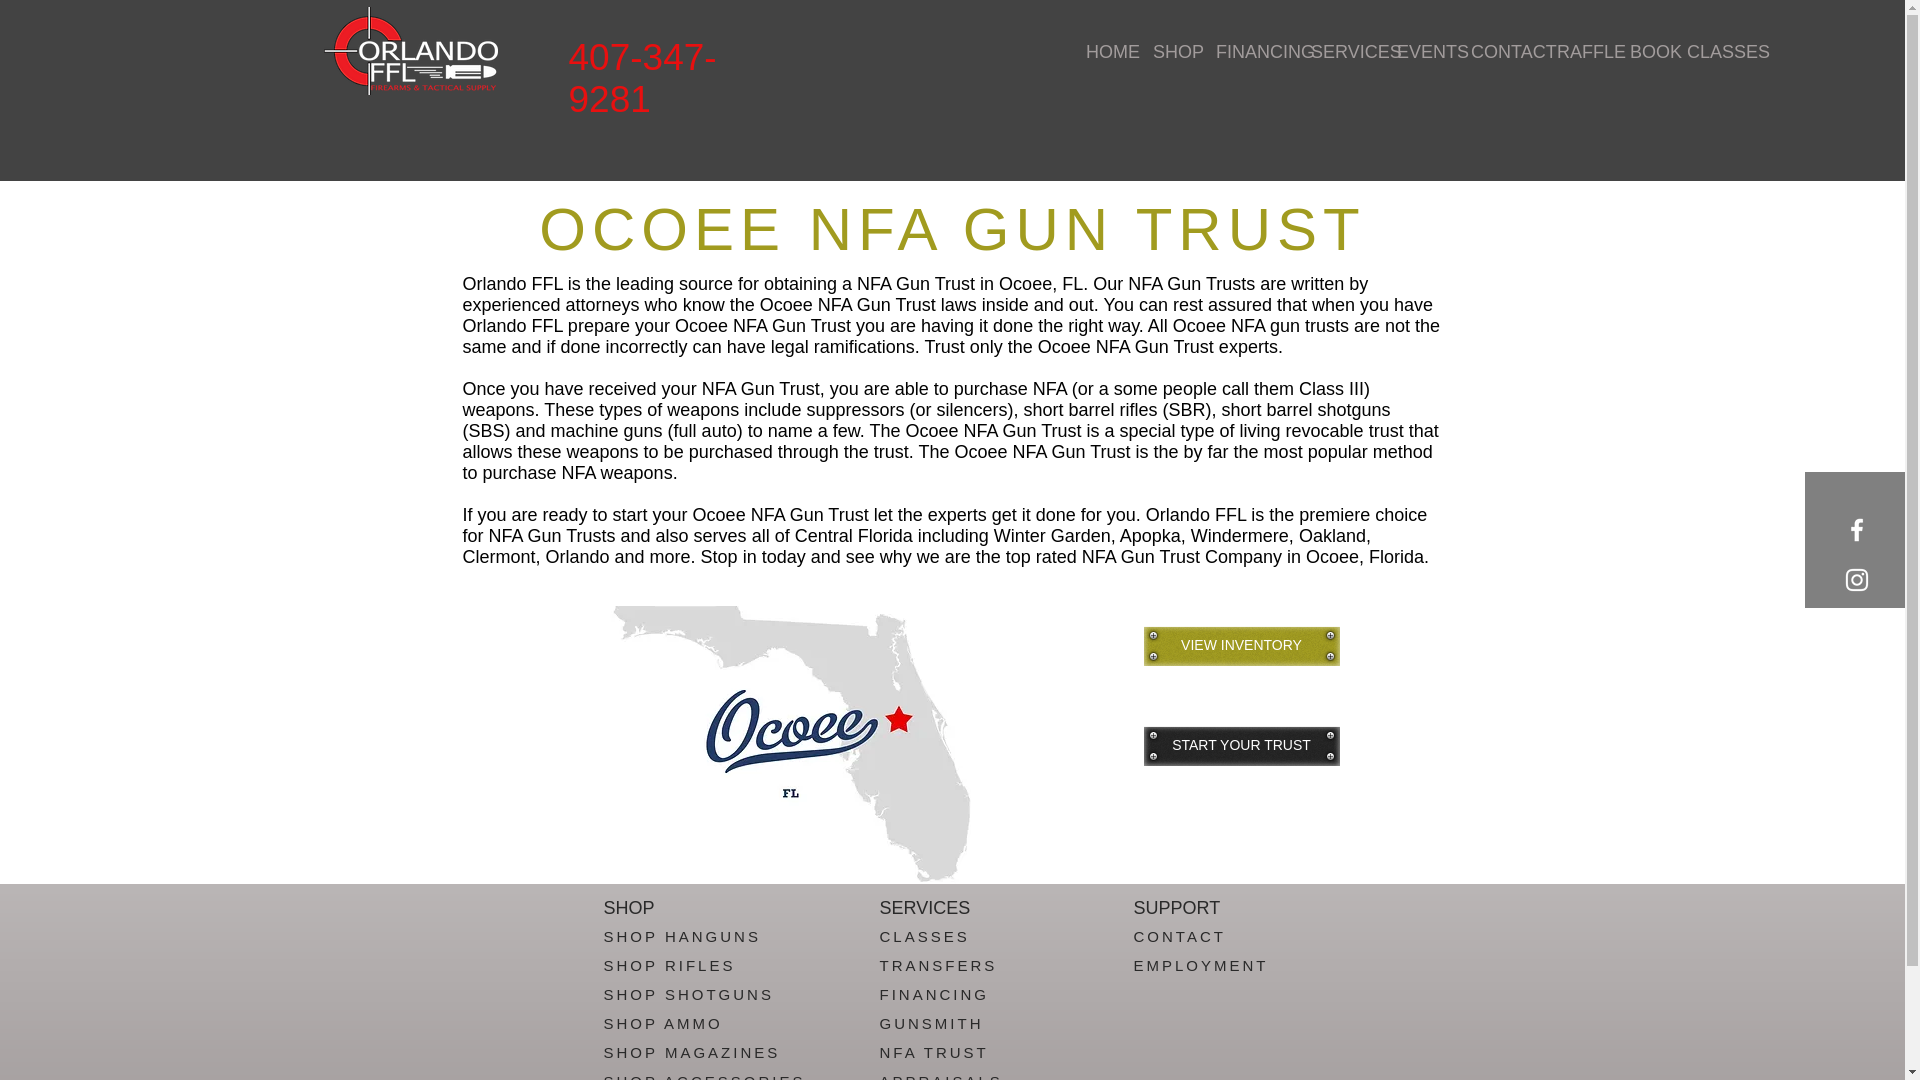 This screenshot has width=1920, height=1080. I want to click on 407-347-9281, so click(642, 78).